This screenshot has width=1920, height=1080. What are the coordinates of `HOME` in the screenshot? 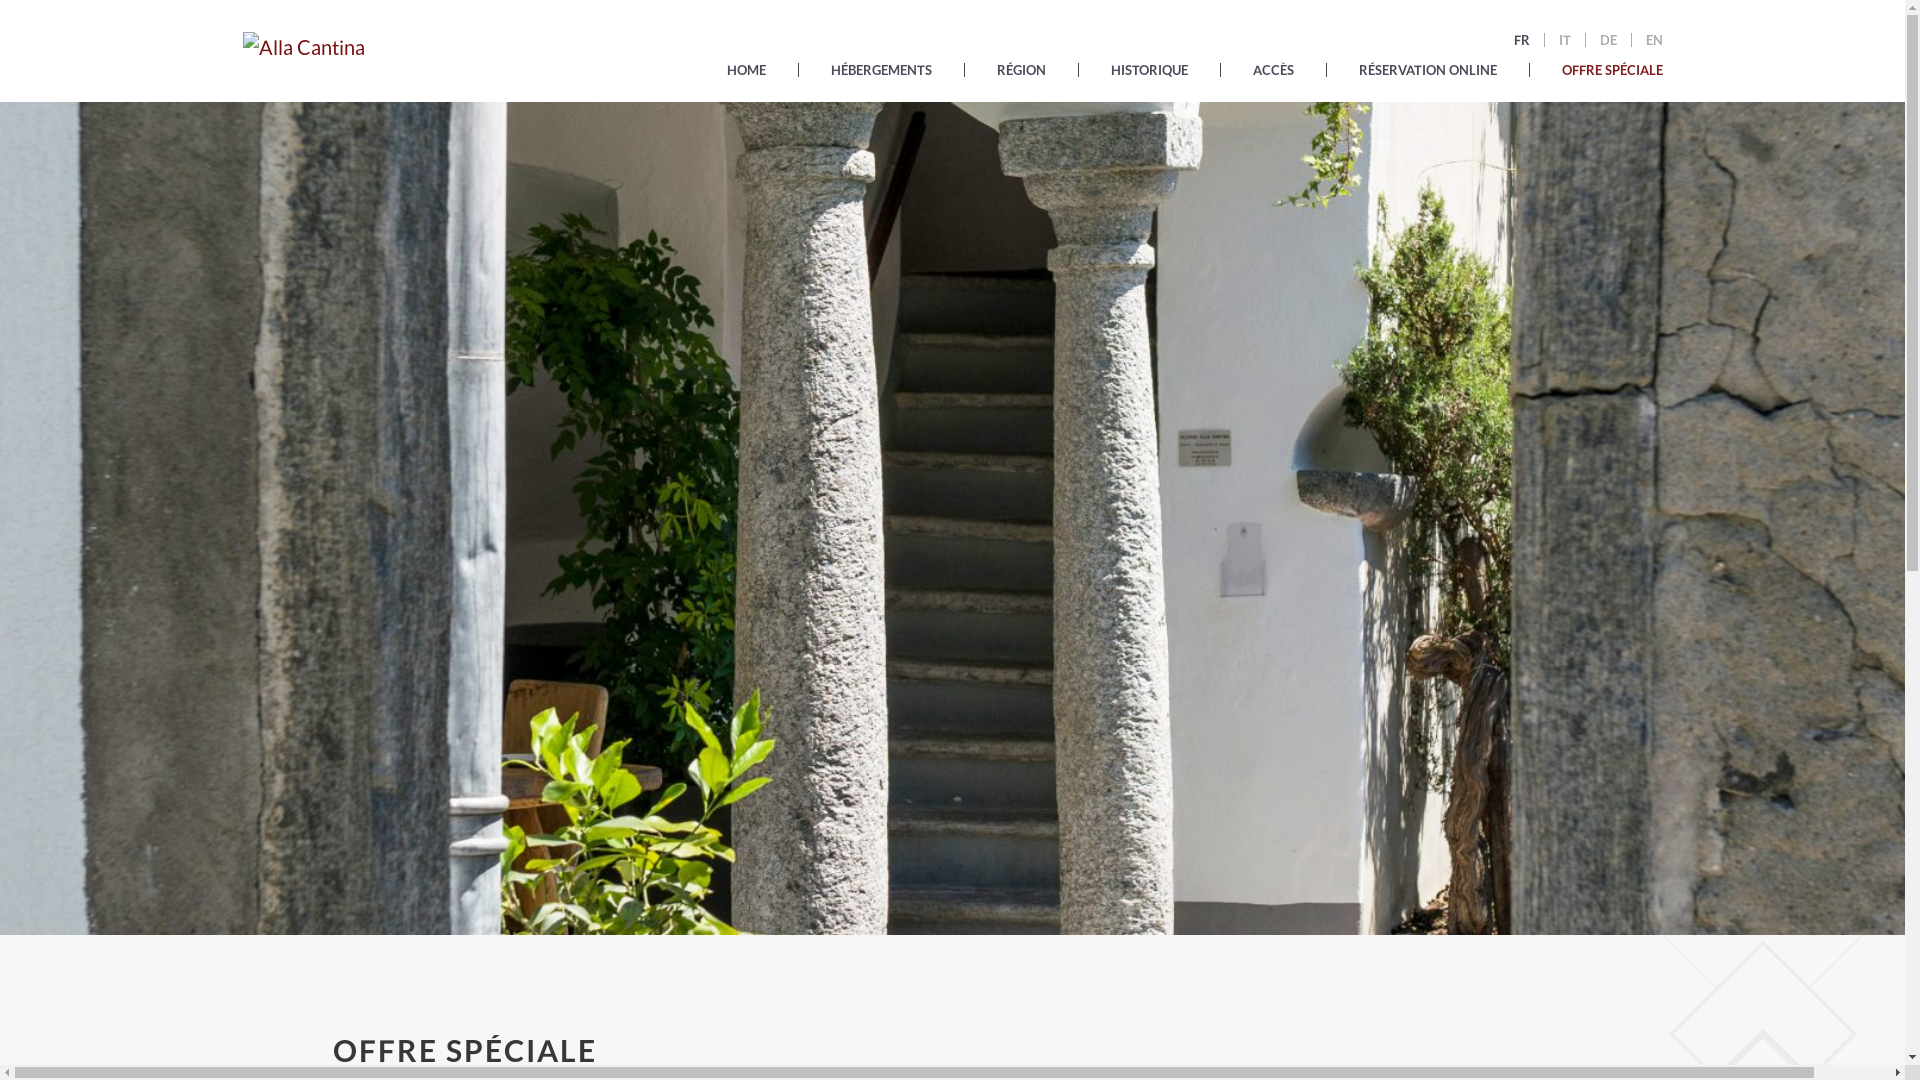 It's located at (746, 75).